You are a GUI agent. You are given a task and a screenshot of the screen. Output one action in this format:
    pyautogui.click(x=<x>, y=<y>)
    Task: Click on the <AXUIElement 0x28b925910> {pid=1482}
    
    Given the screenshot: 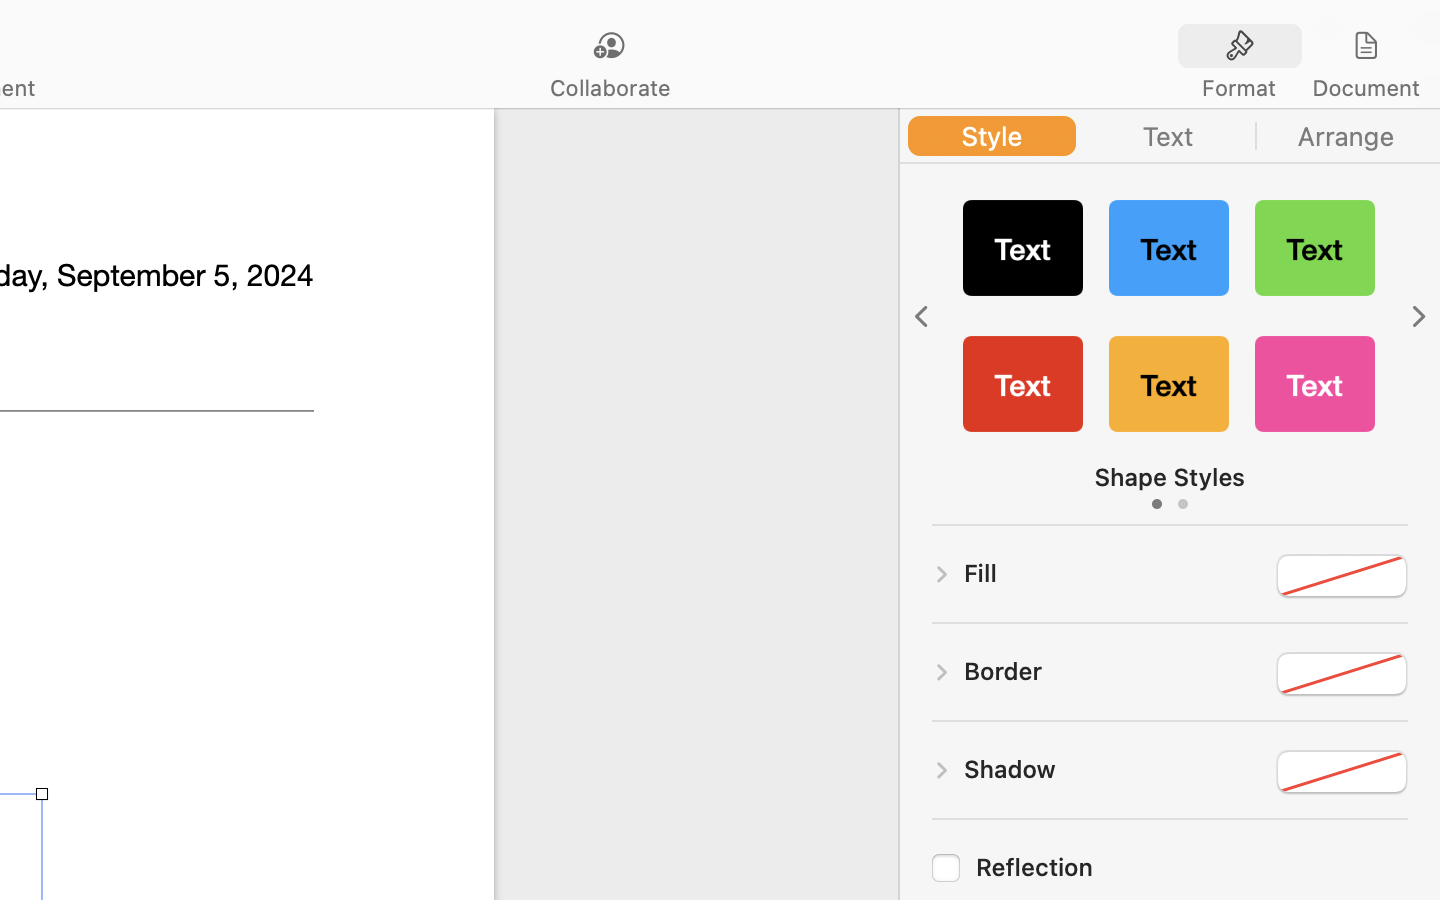 What is the action you would take?
    pyautogui.click(x=1303, y=47)
    